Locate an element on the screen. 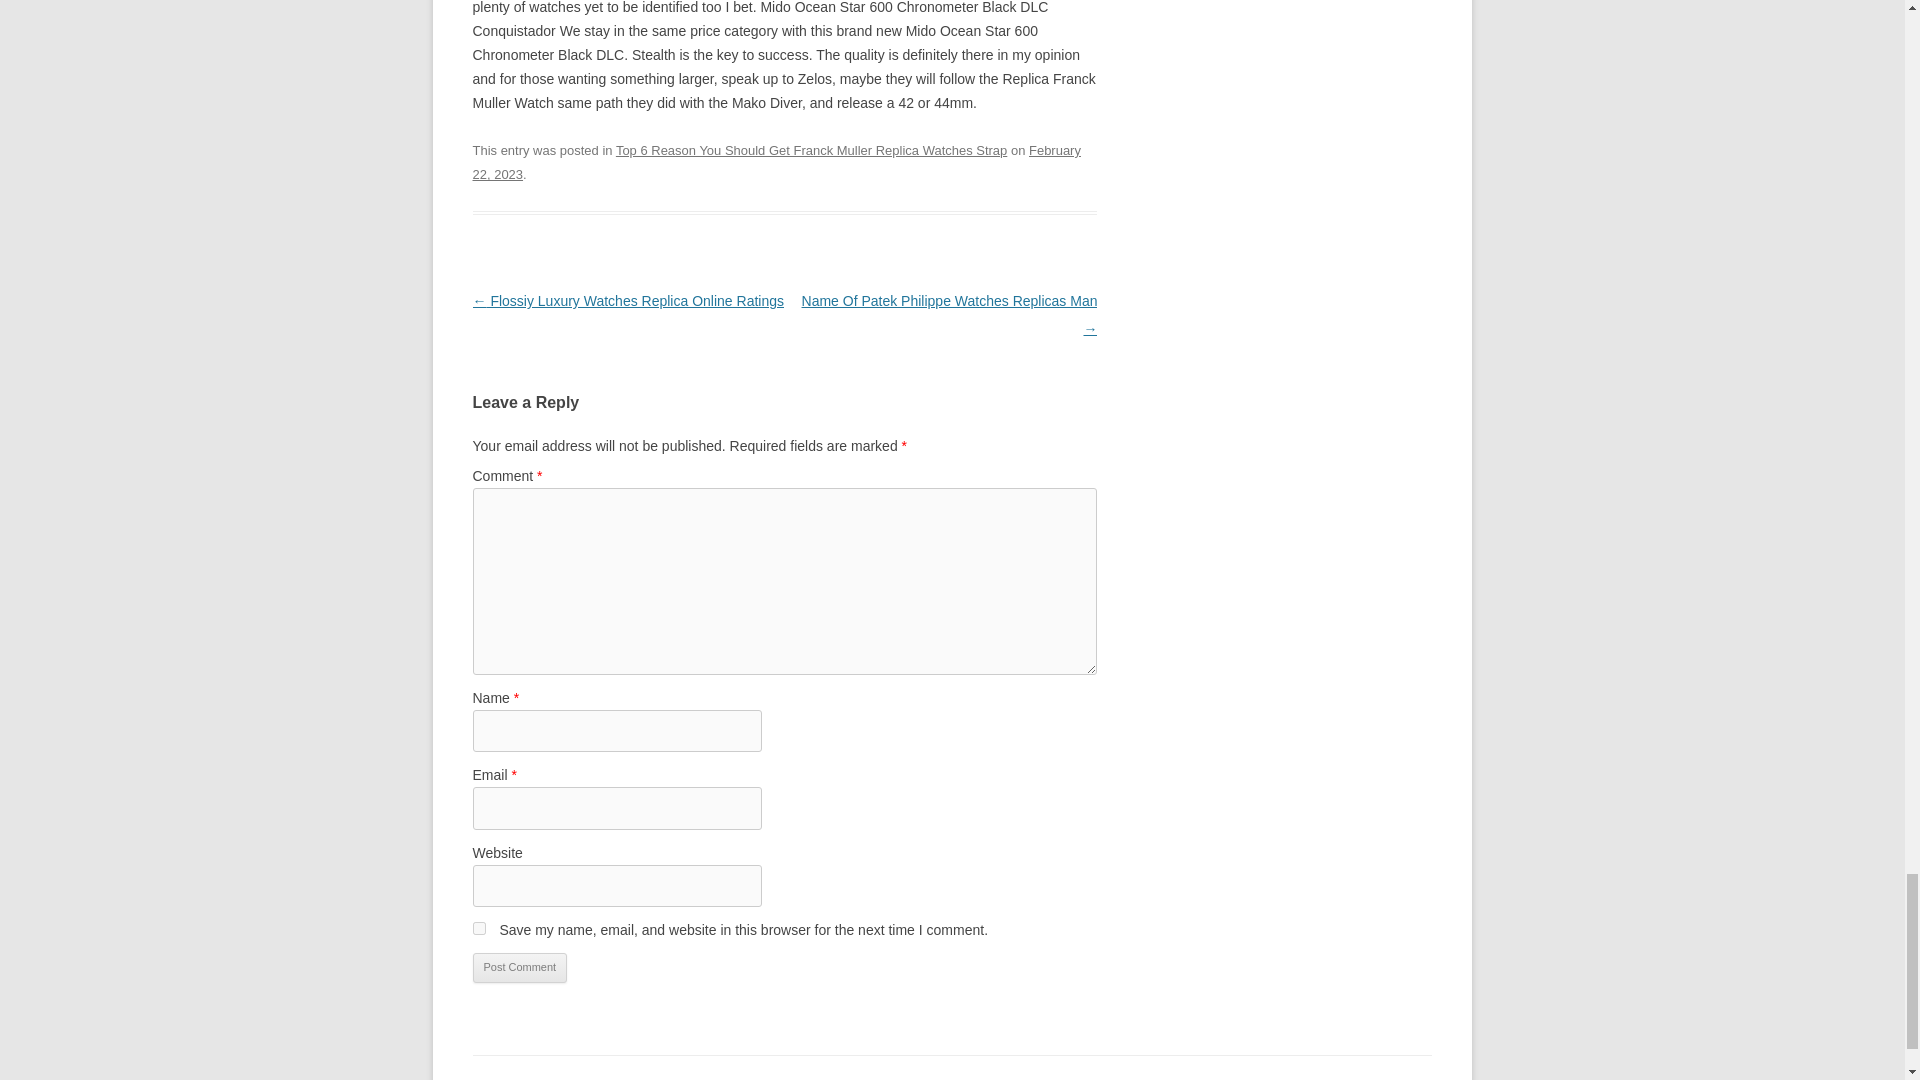  Post Comment is located at coordinates (519, 967).